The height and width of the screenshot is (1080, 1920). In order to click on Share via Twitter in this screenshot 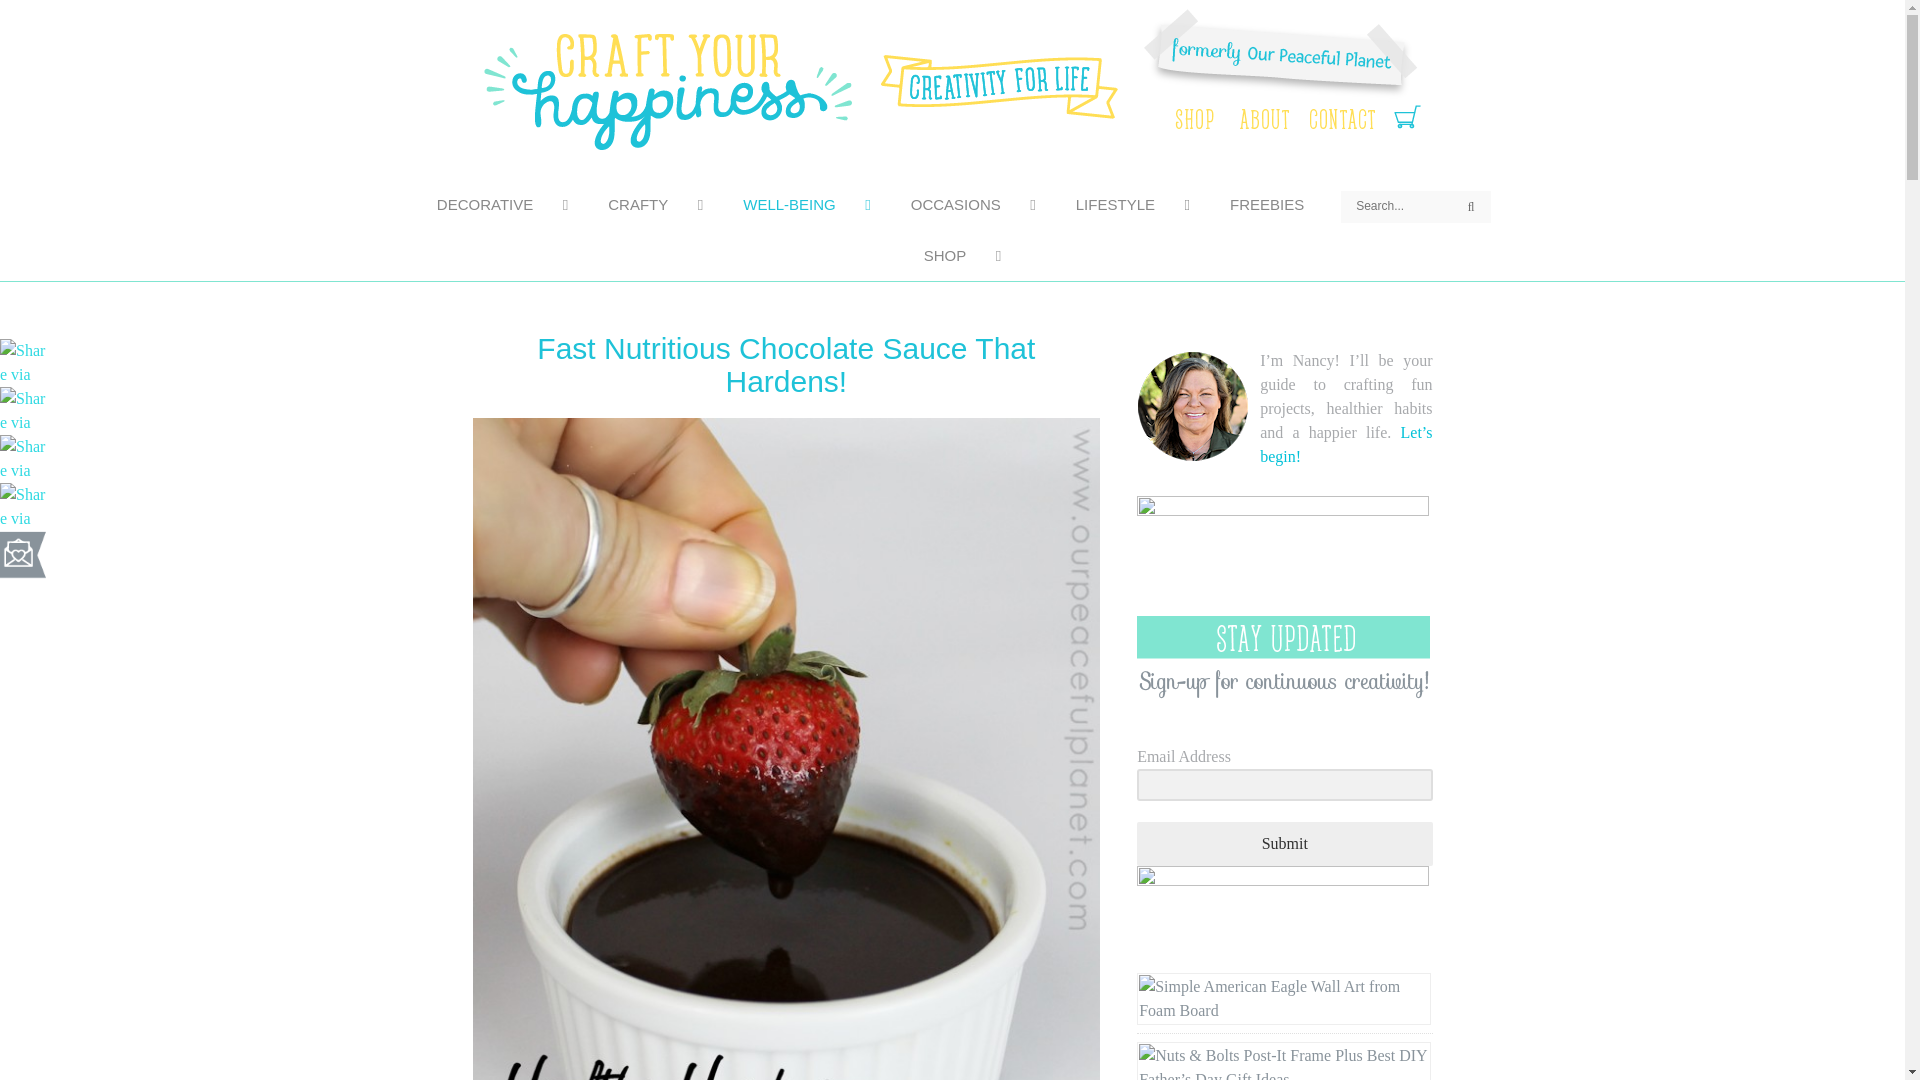, I will do `click(24, 457)`.